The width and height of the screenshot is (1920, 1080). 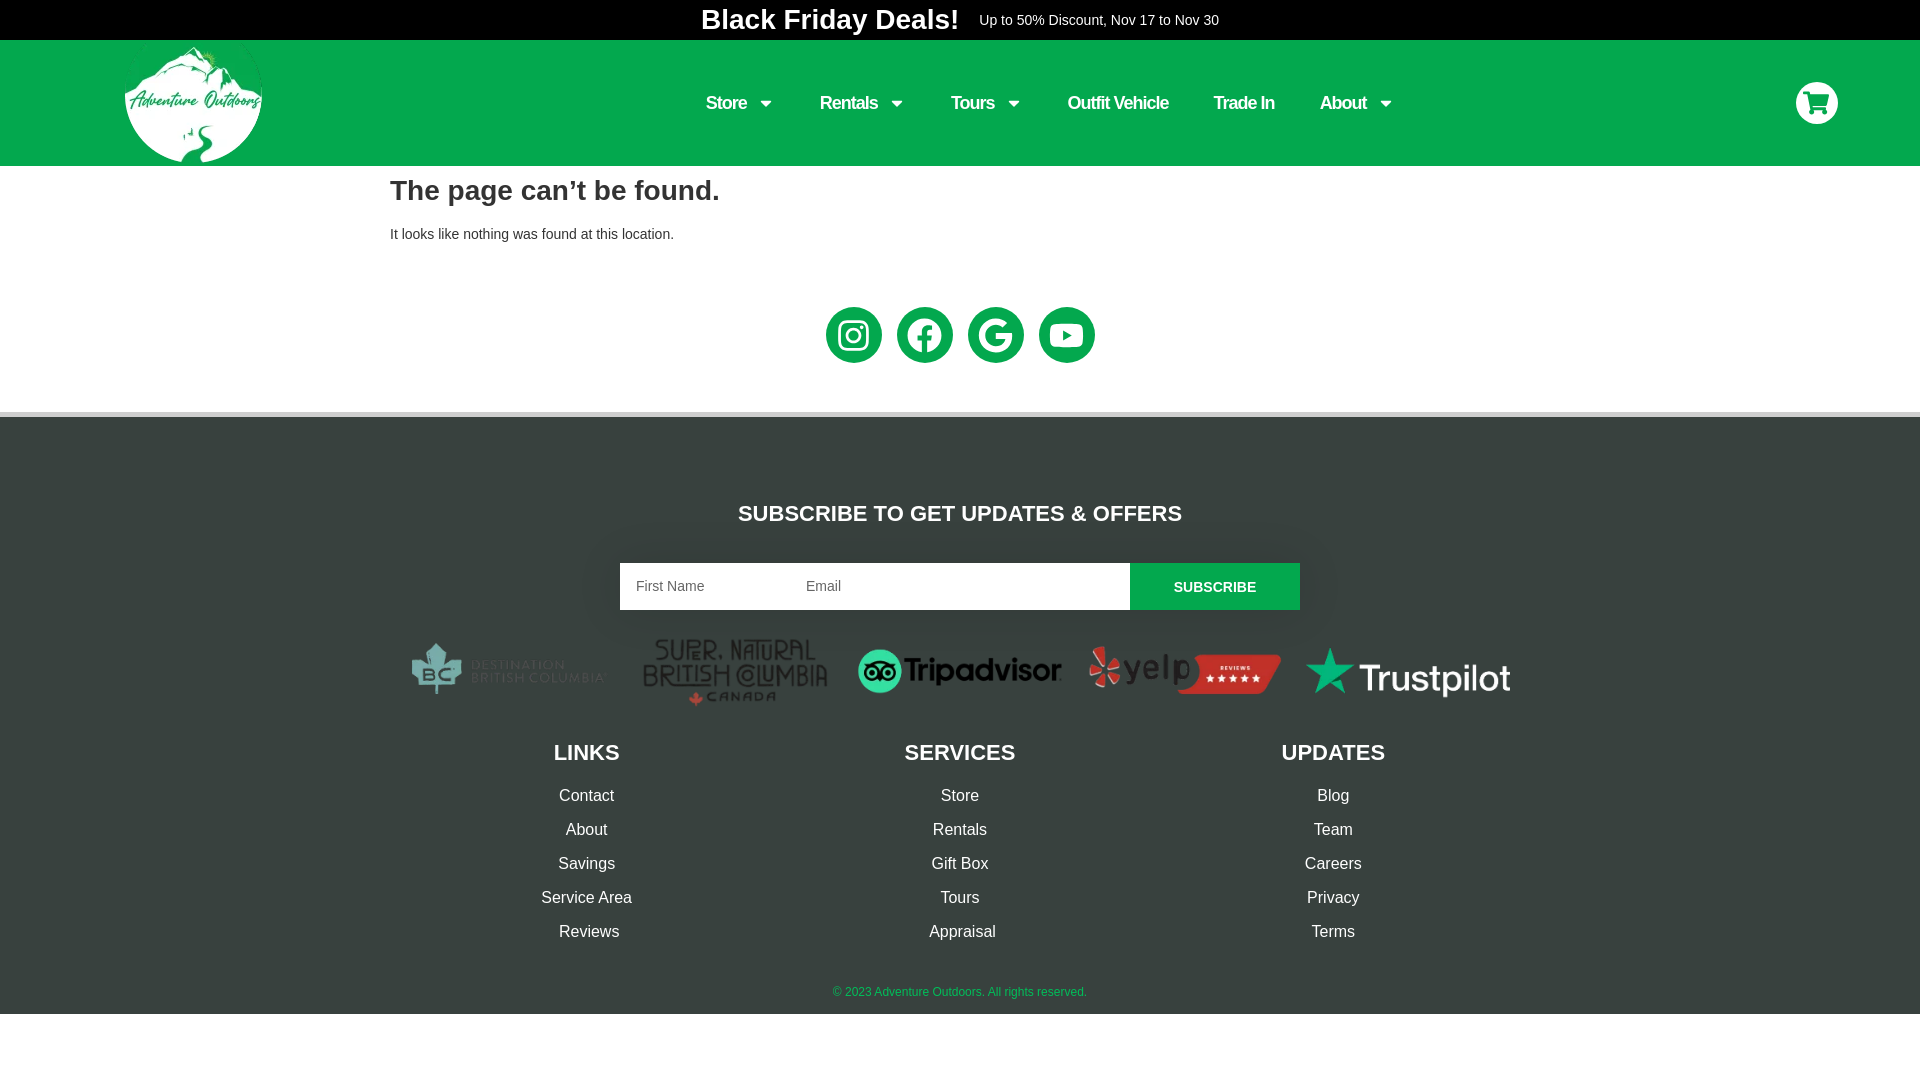 I want to click on Rentals, so click(x=960, y=830).